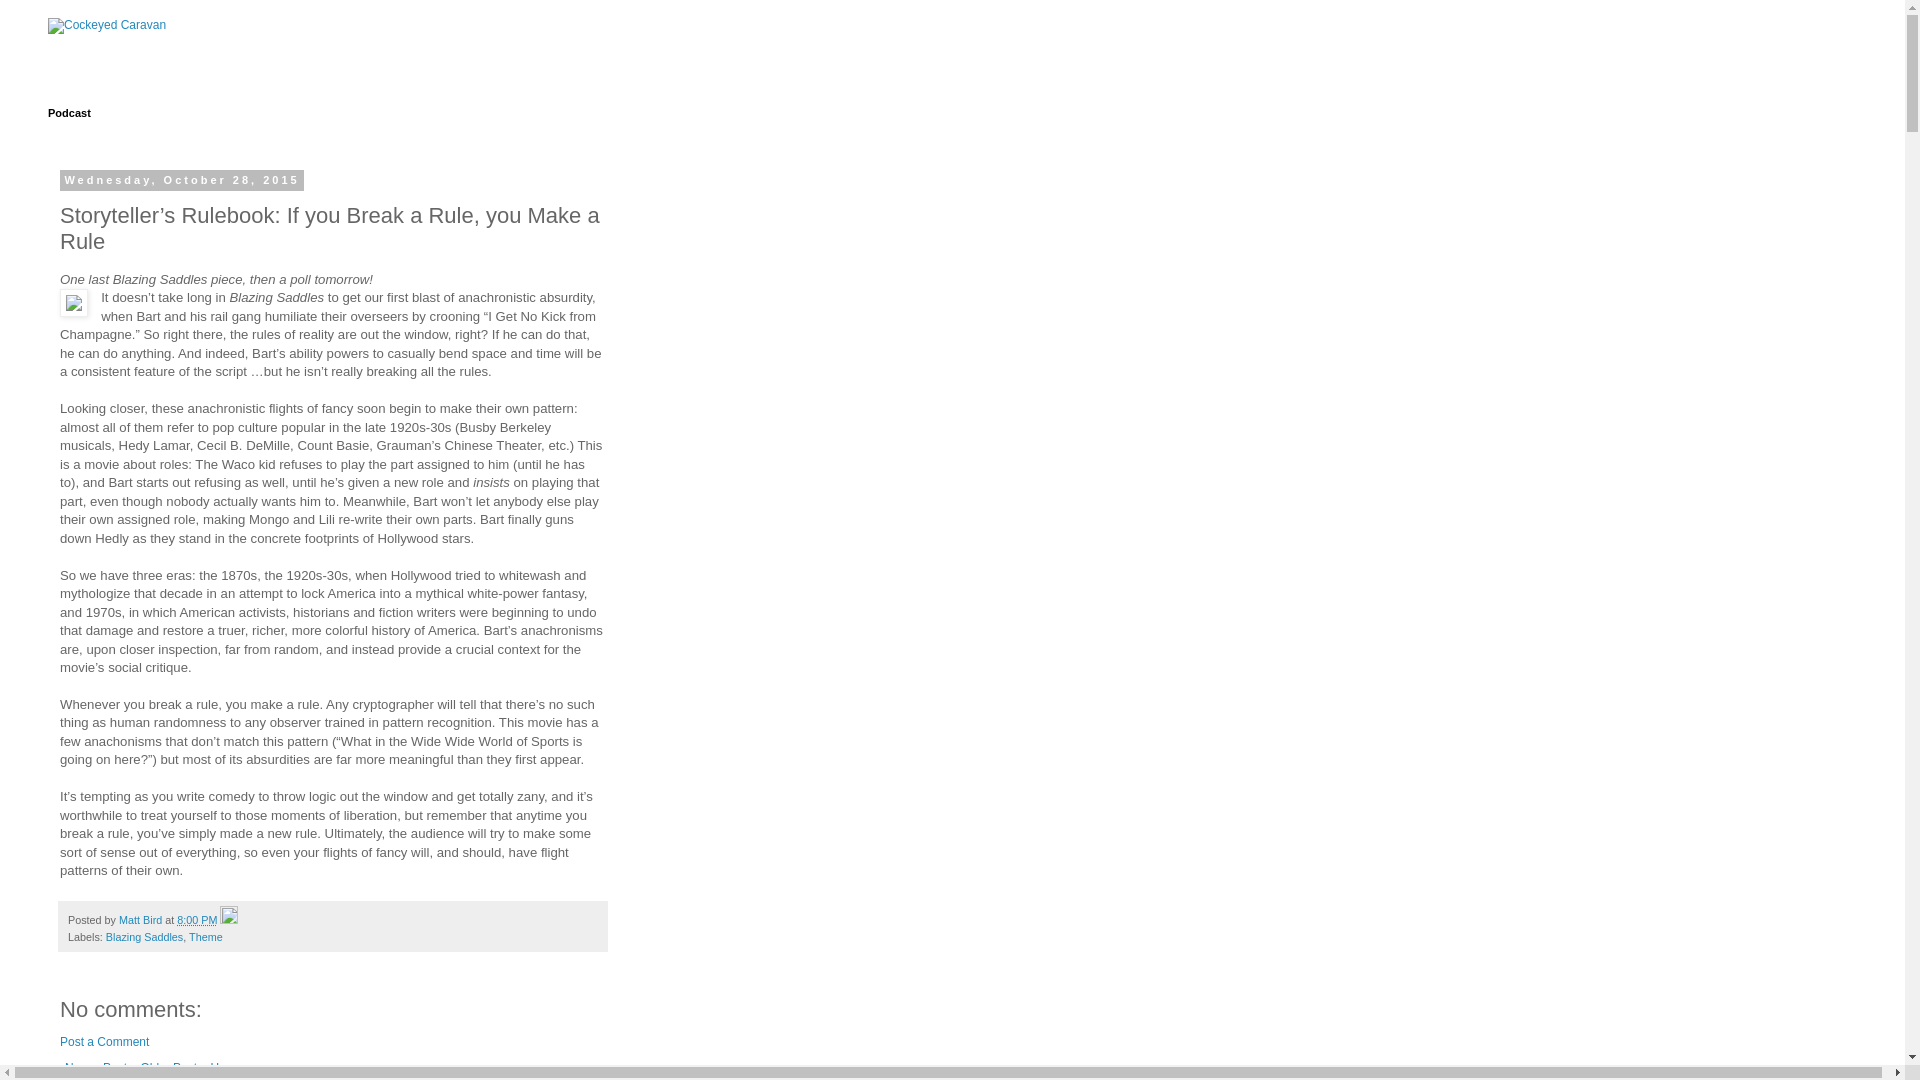  I want to click on Newer Post, so click(96, 1068).